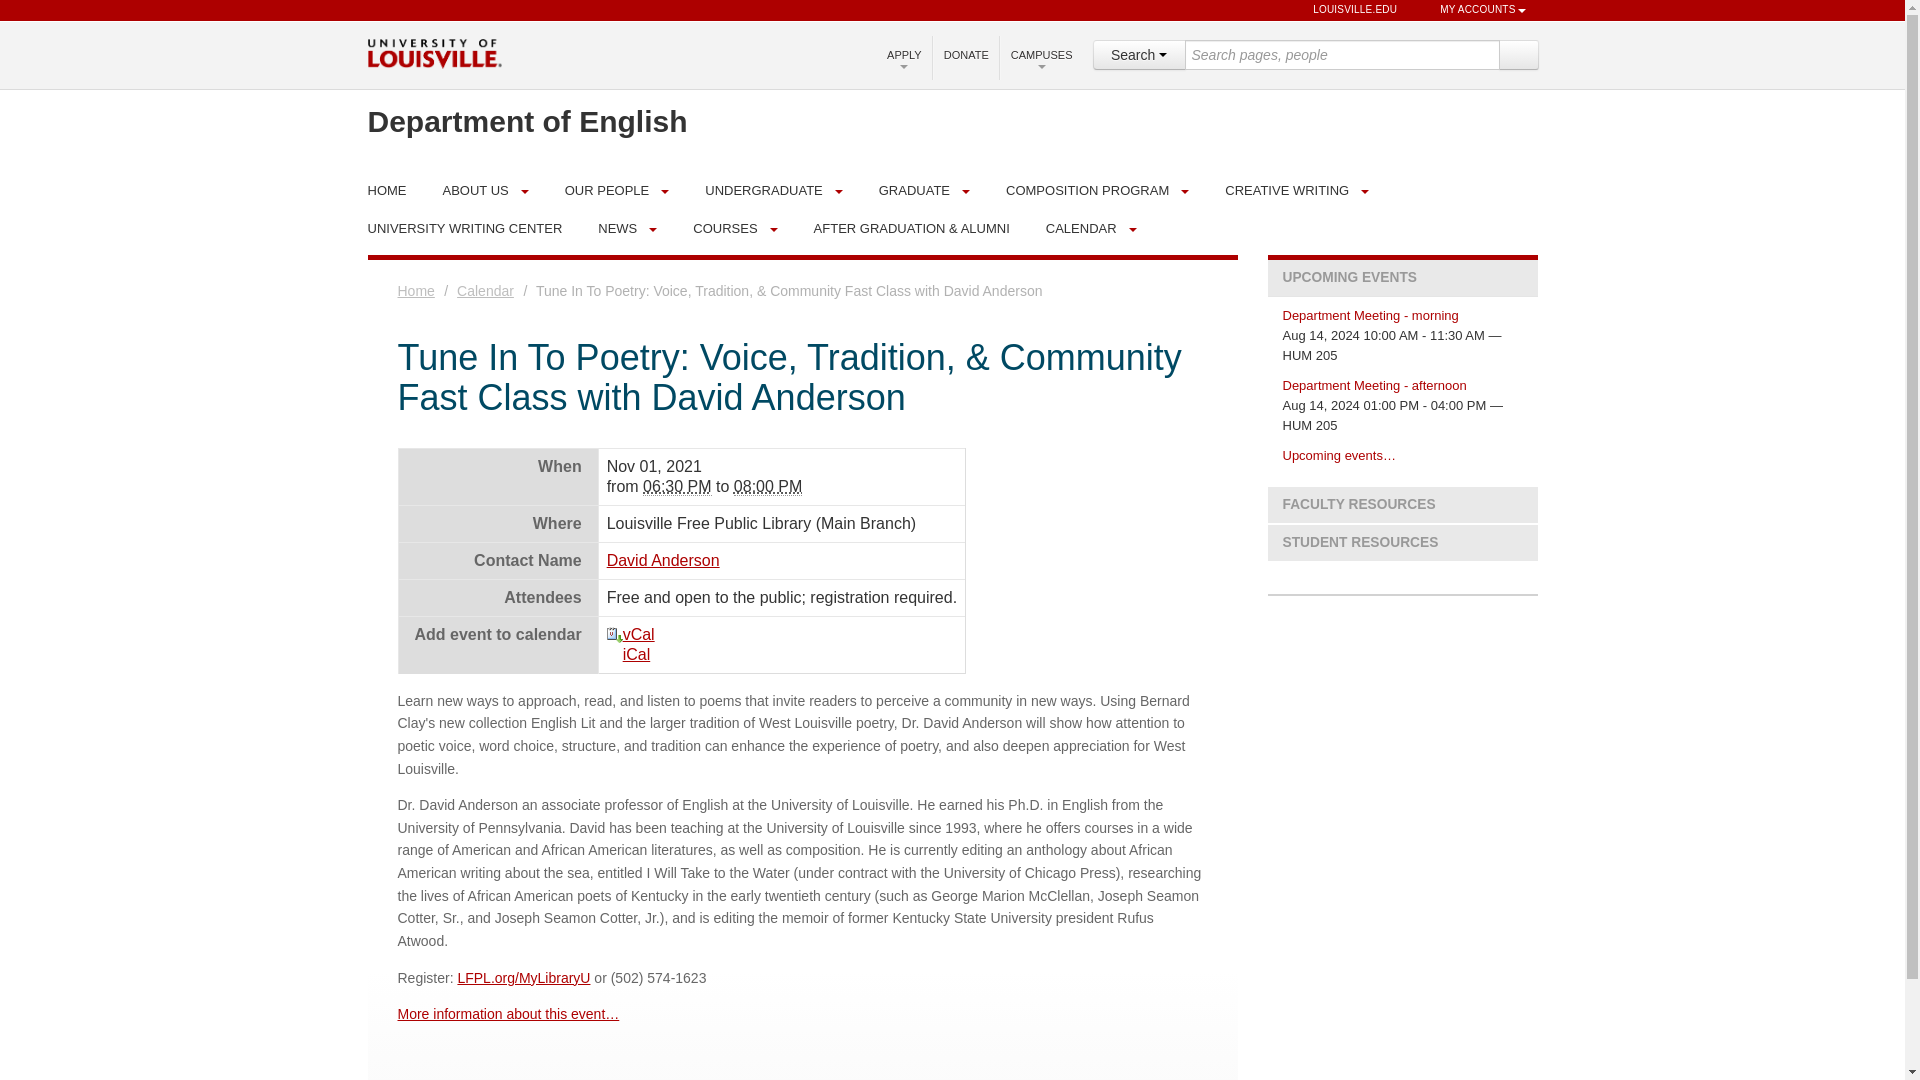  What do you see at coordinates (1346, 10) in the screenshot?
I see `LOUISVILLE.EDU` at bounding box center [1346, 10].